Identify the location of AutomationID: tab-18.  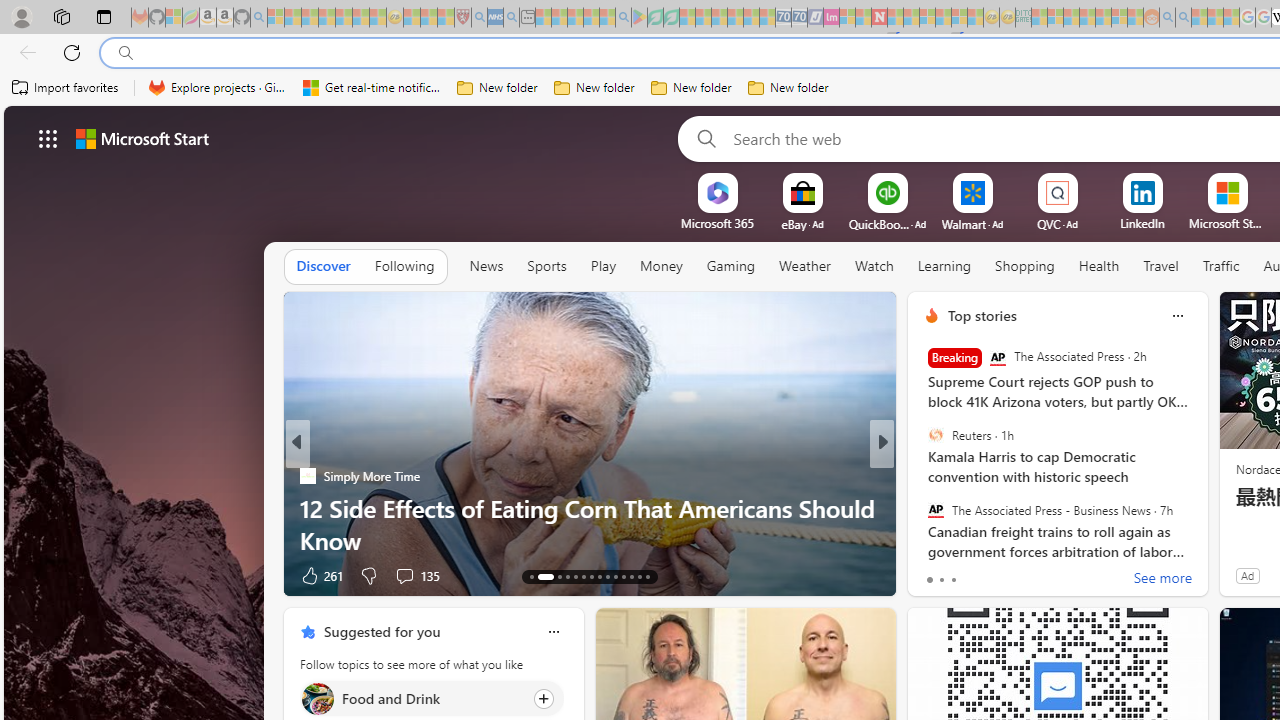
(582, 576).